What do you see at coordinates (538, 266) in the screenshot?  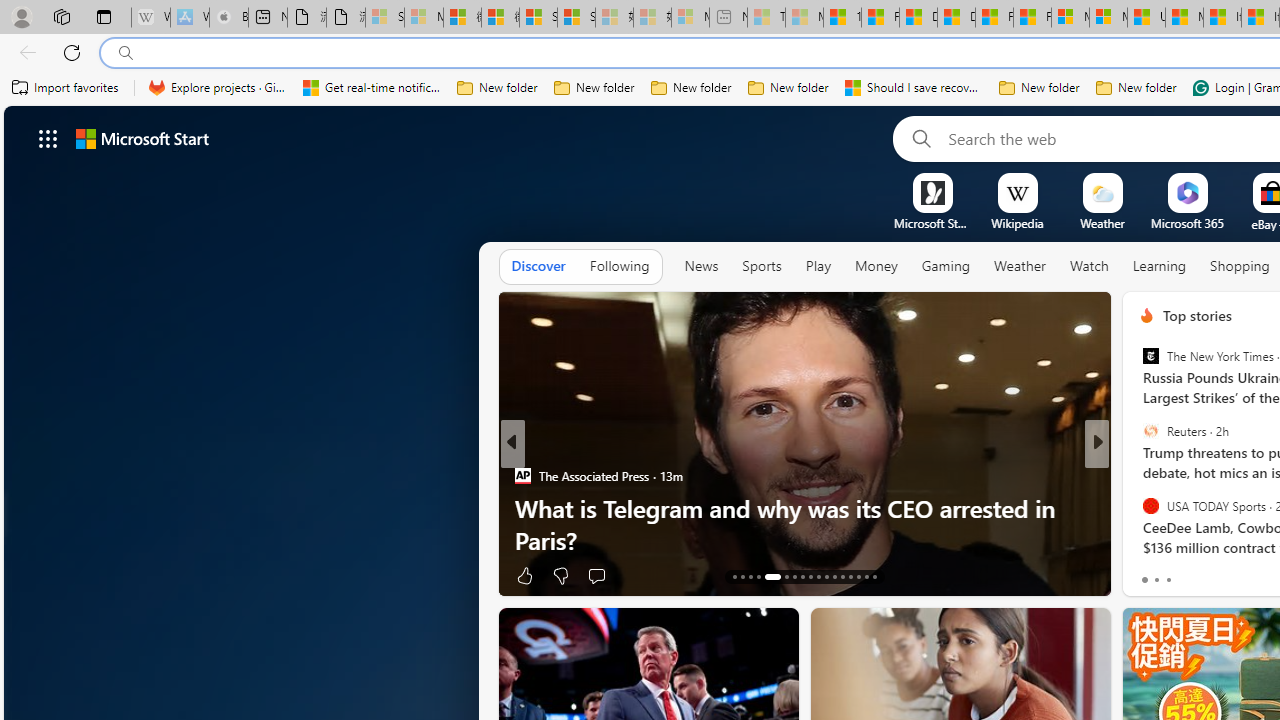 I see `Discover` at bounding box center [538, 266].